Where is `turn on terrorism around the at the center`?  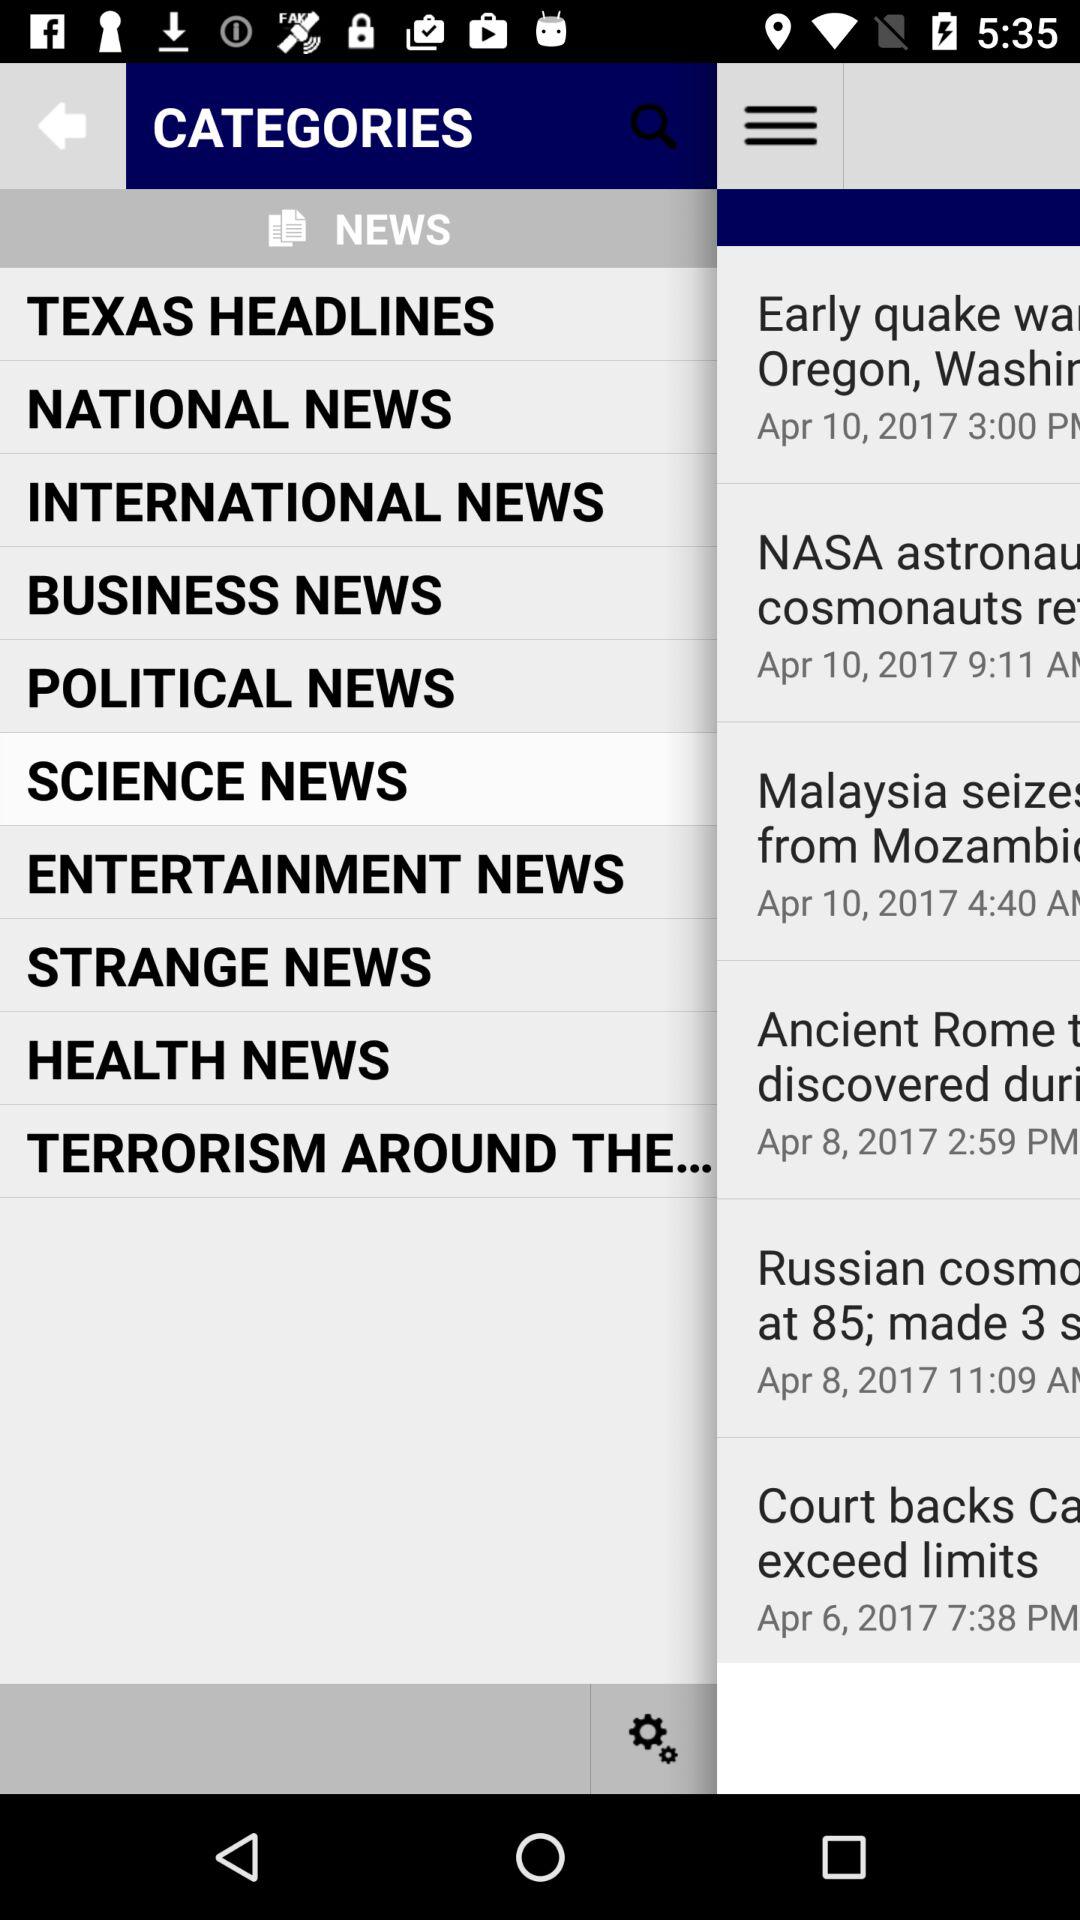
turn on terrorism around the at the center is located at coordinates (371, 1150).